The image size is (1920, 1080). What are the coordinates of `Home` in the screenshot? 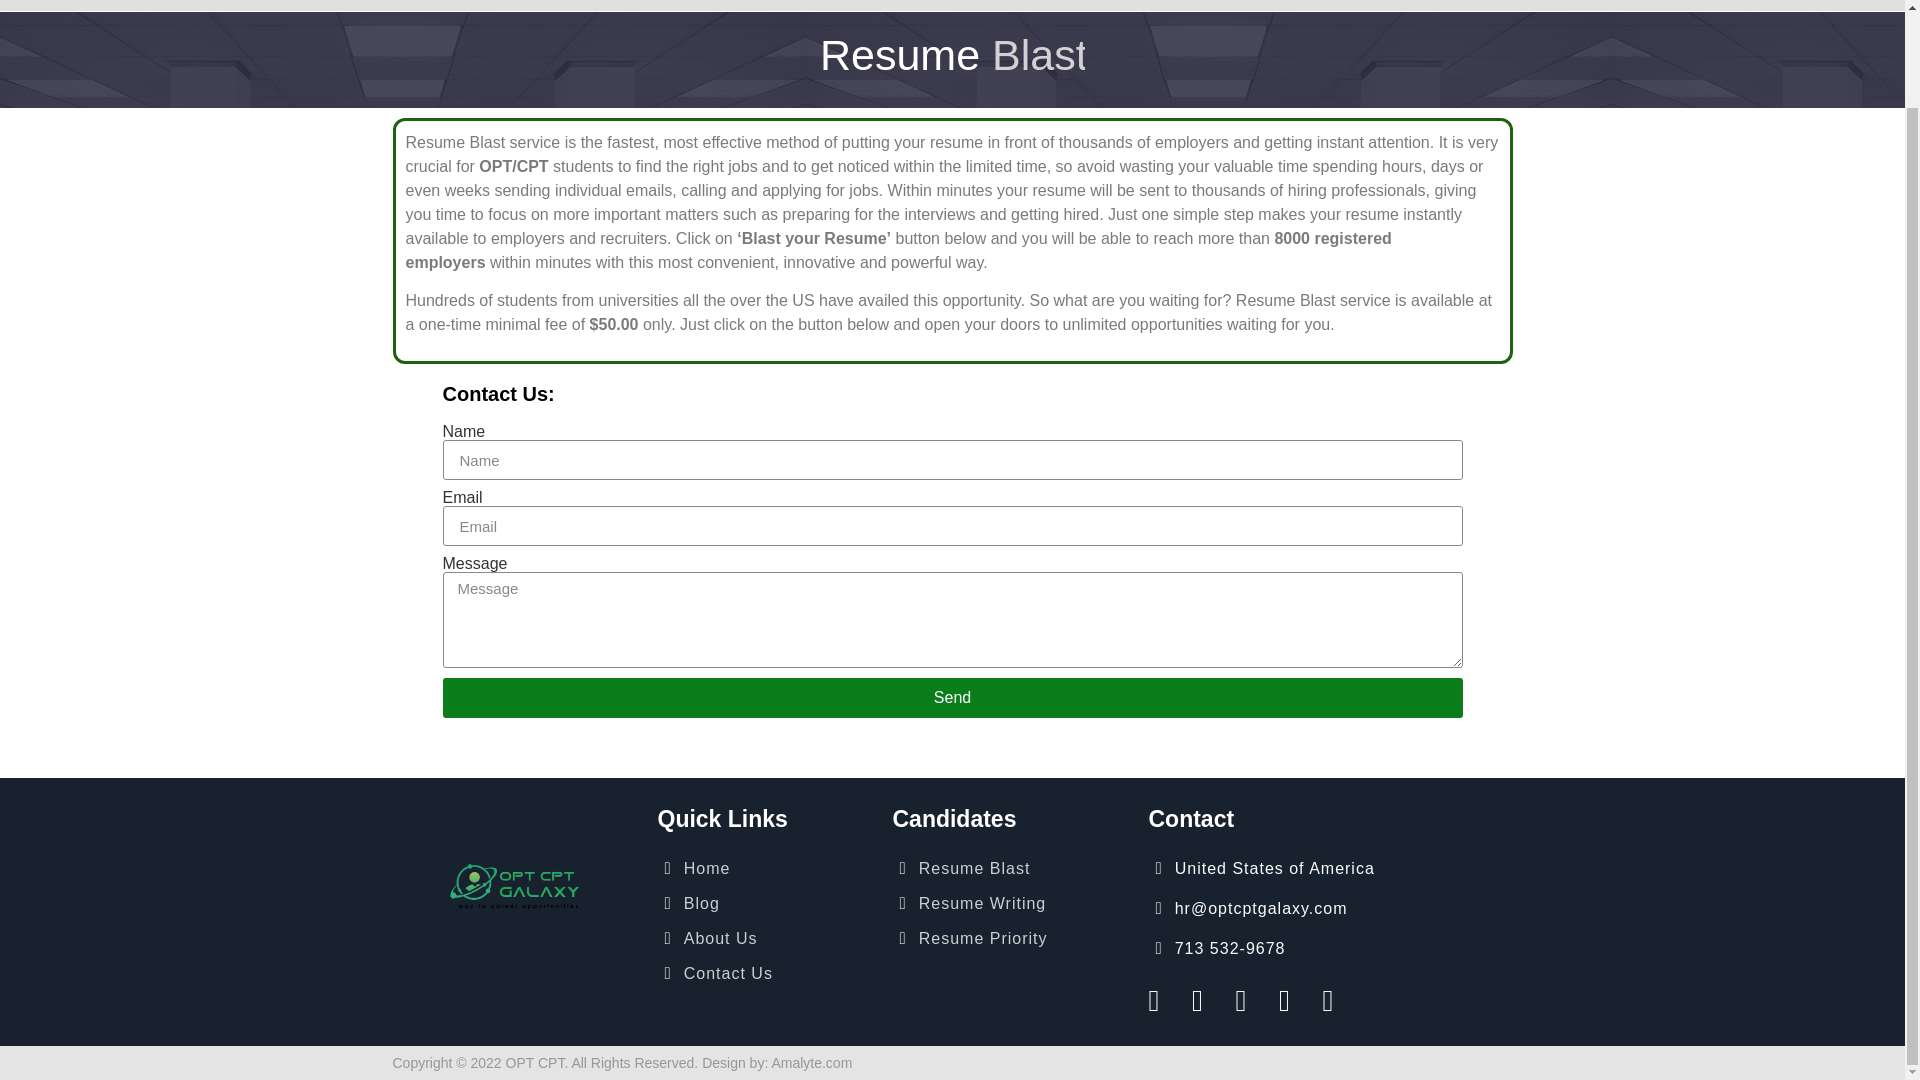 It's located at (766, 868).